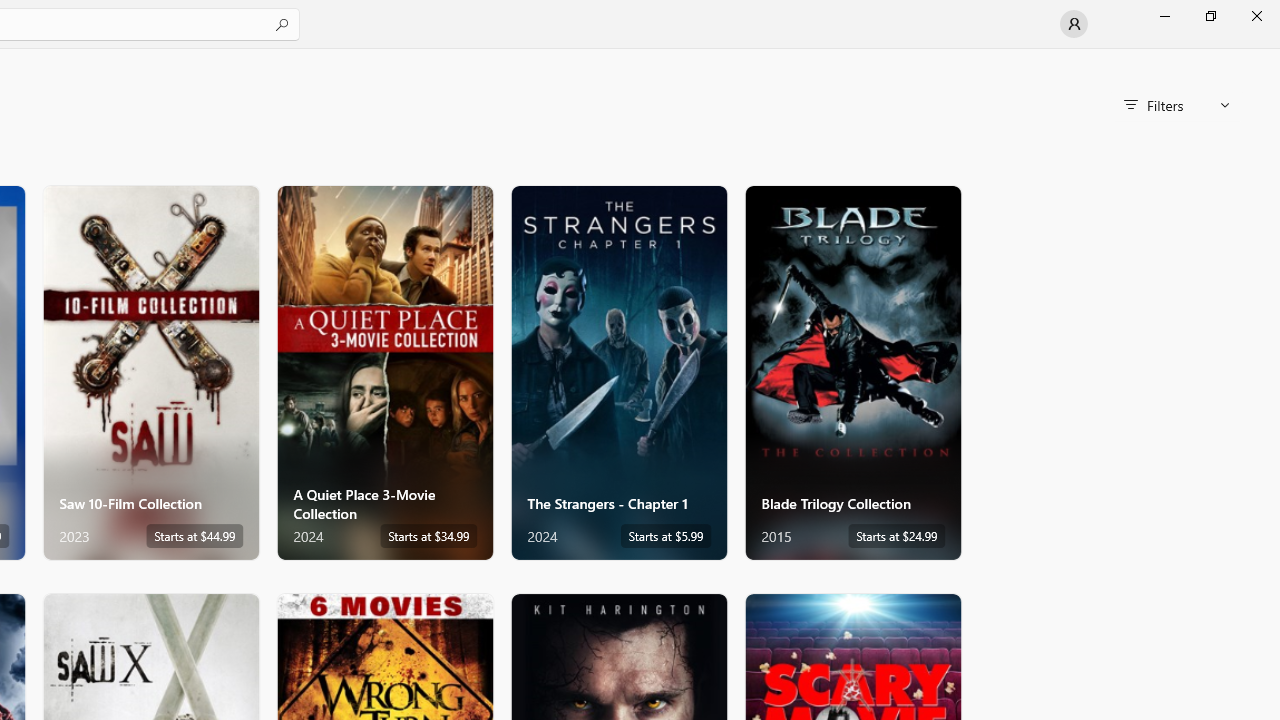 The height and width of the screenshot is (720, 1280). I want to click on User profile, so click(1074, 24).